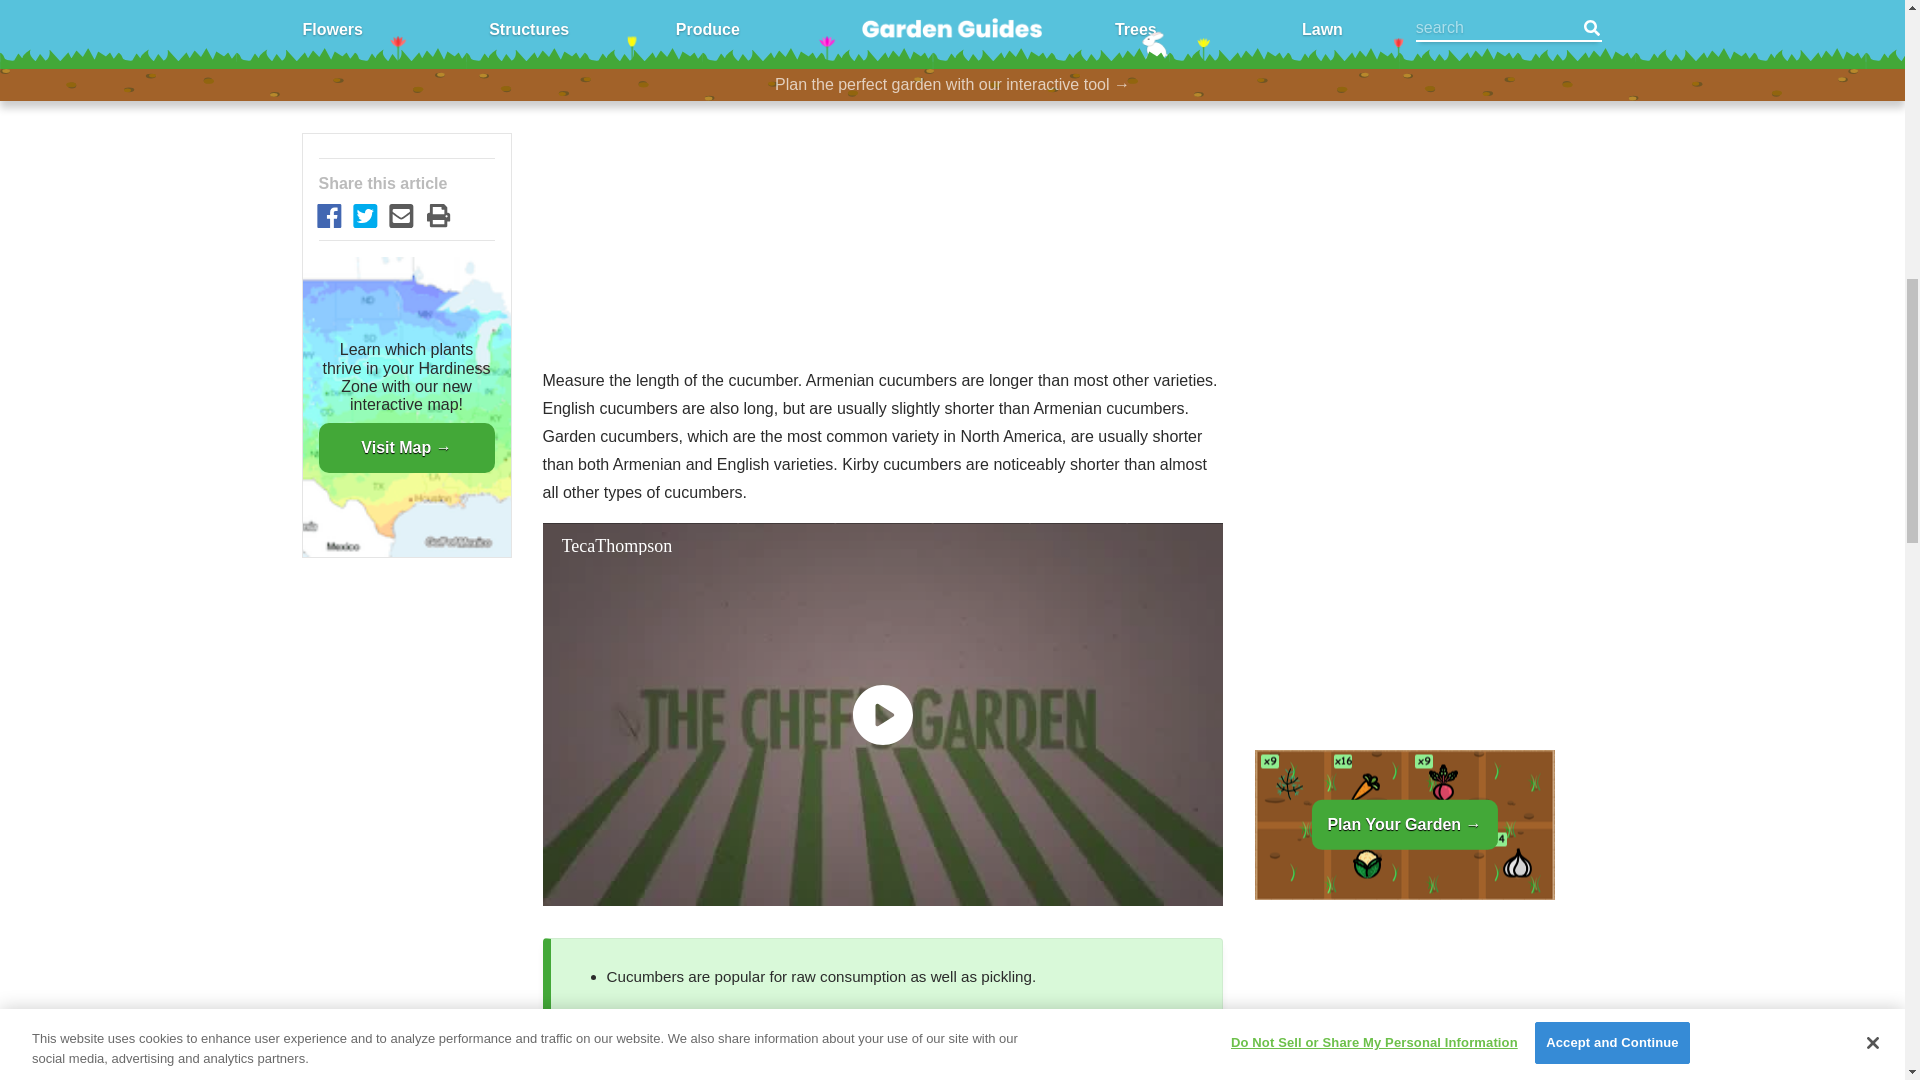 The height and width of the screenshot is (1080, 1920). What do you see at coordinates (1403, 64) in the screenshot?
I see `3rd party ad content` at bounding box center [1403, 64].